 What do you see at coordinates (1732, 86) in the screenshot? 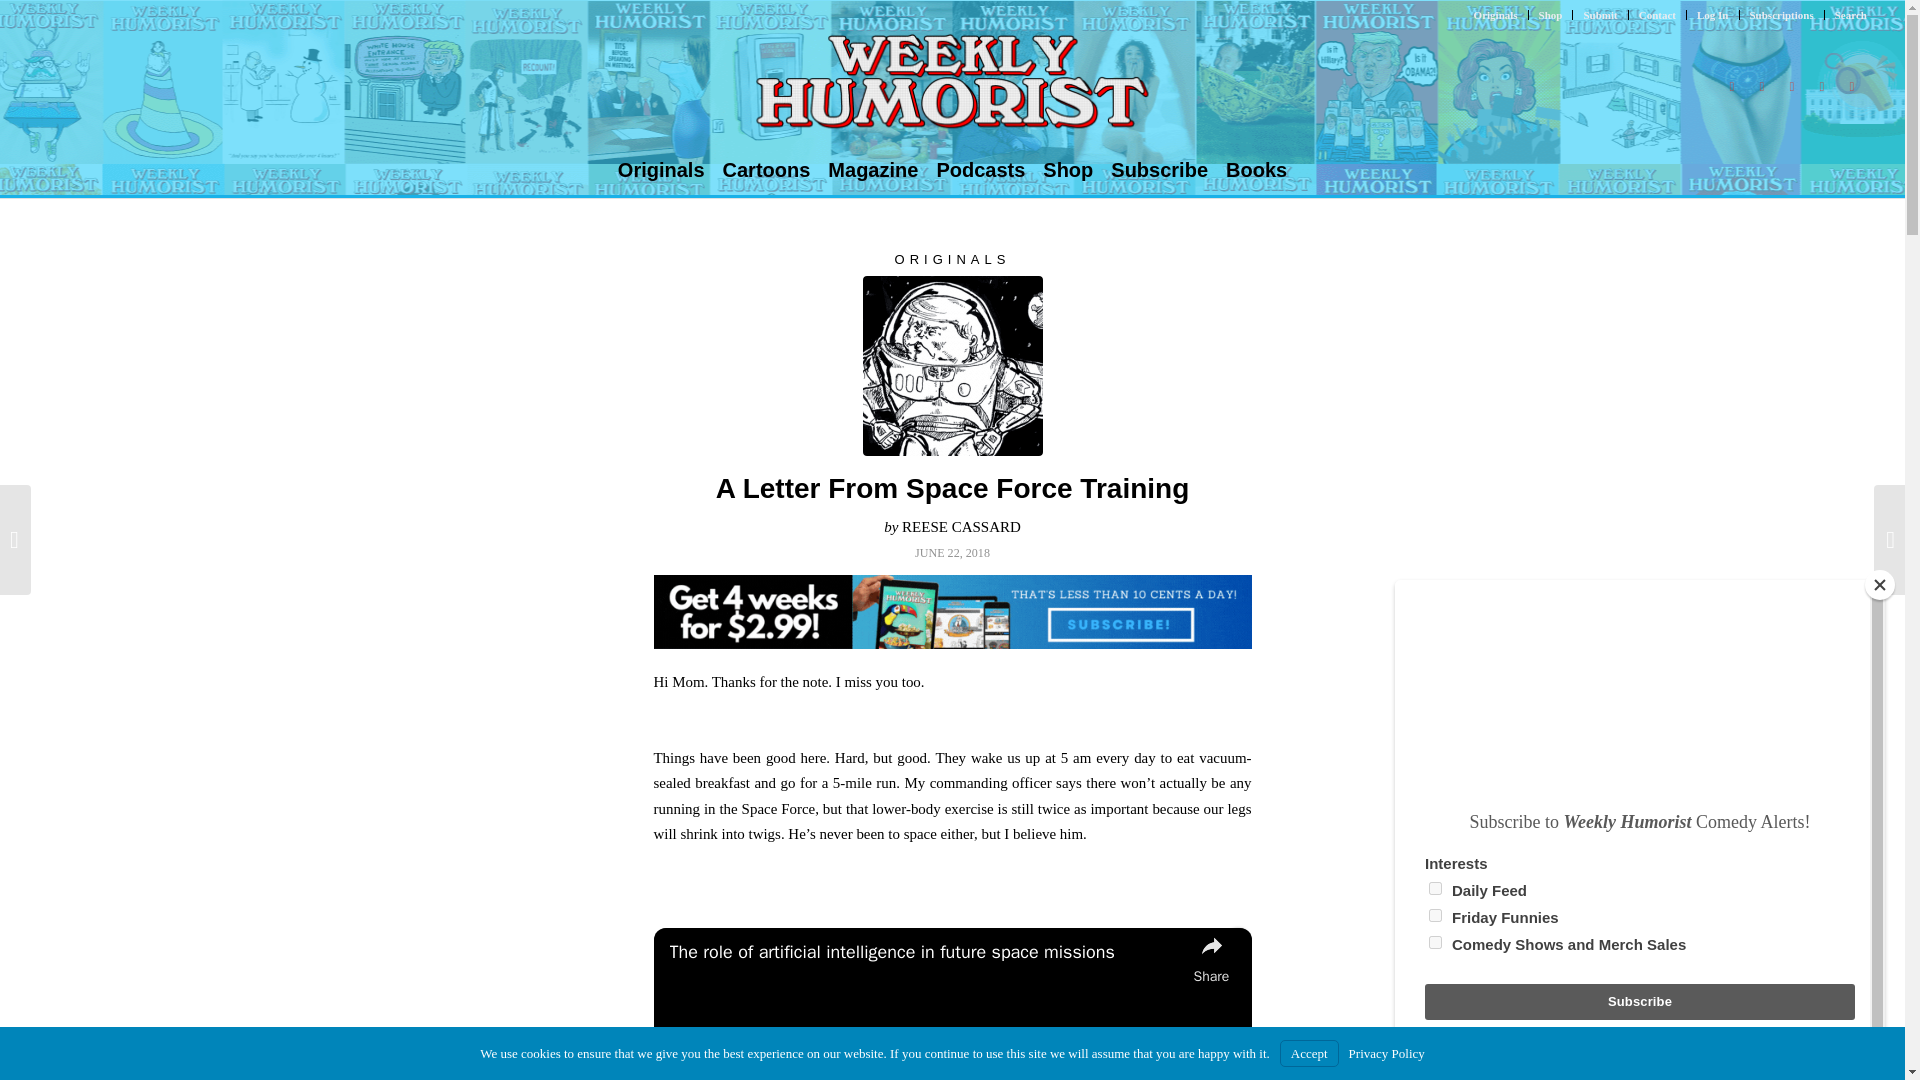
I see `Twitter` at bounding box center [1732, 86].